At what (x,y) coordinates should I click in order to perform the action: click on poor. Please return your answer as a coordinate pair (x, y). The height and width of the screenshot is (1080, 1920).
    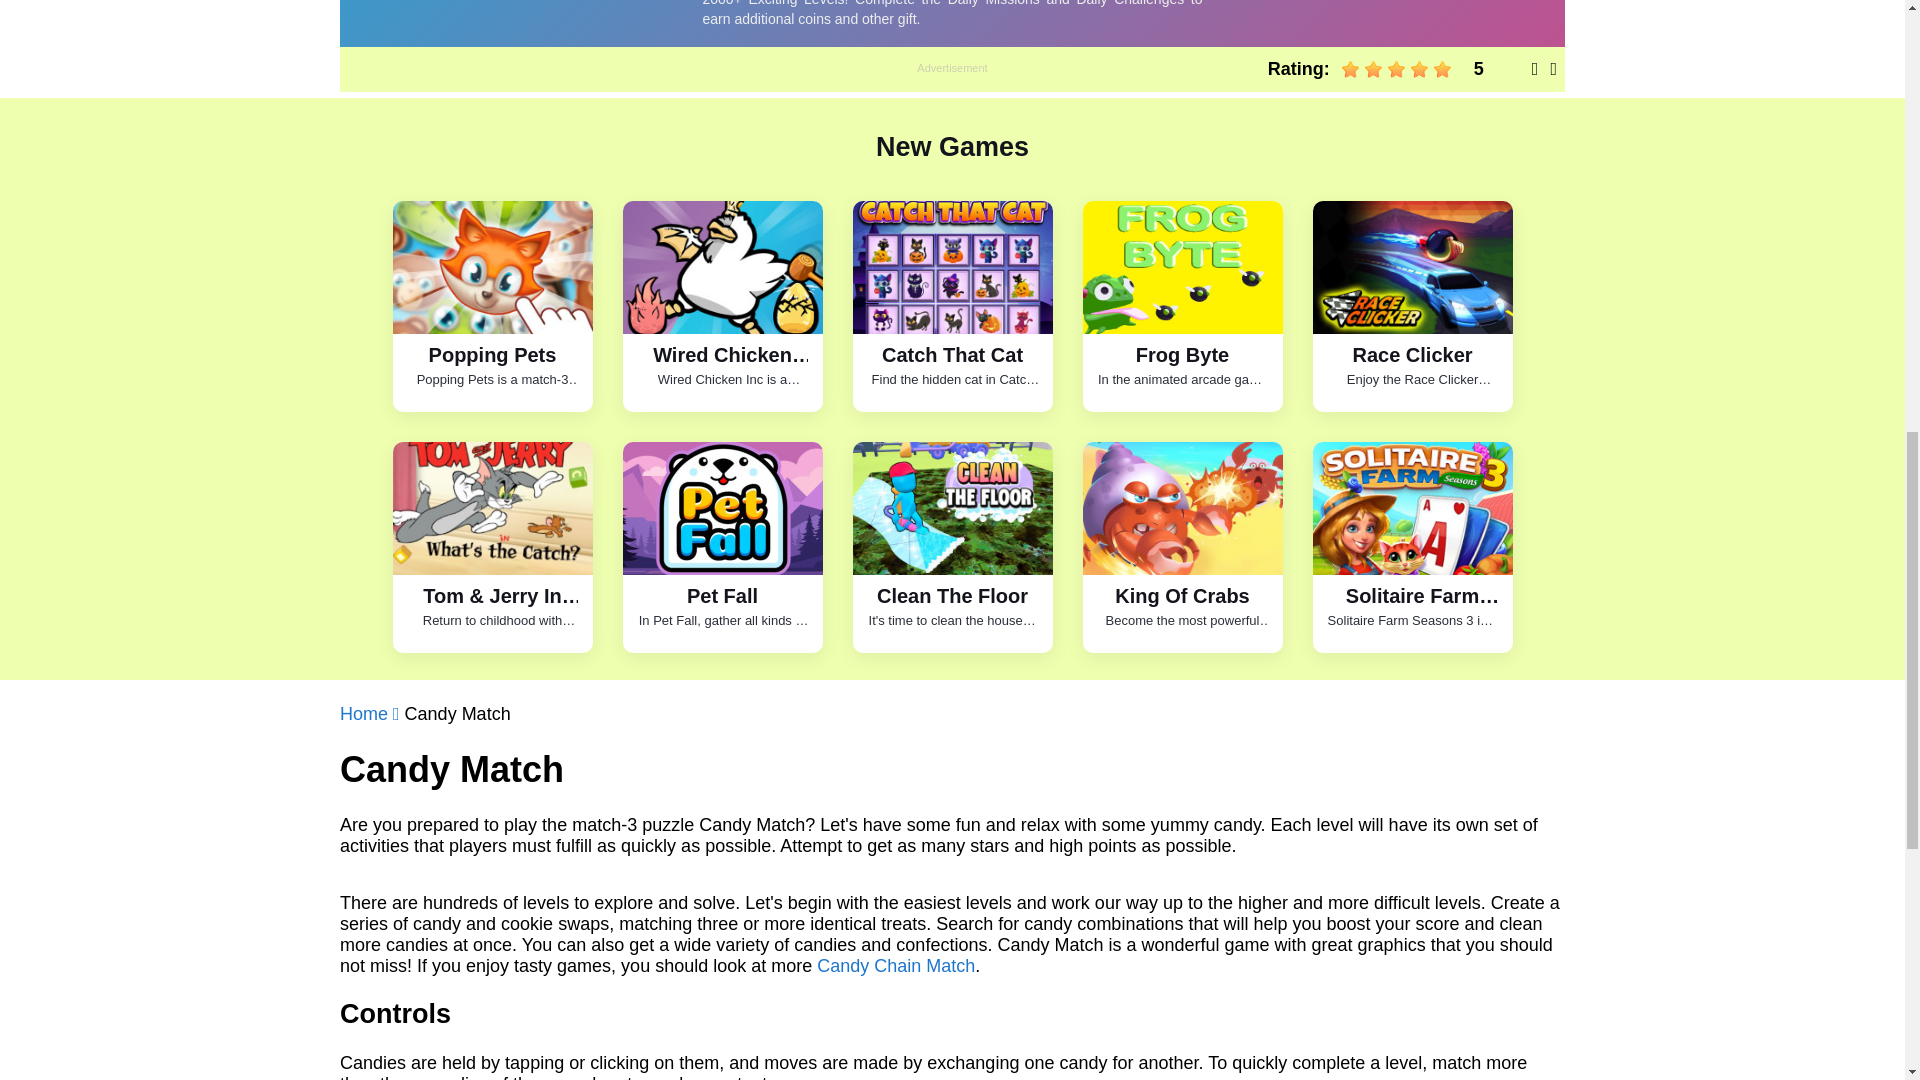
    Looking at the image, I should click on (1374, 68).